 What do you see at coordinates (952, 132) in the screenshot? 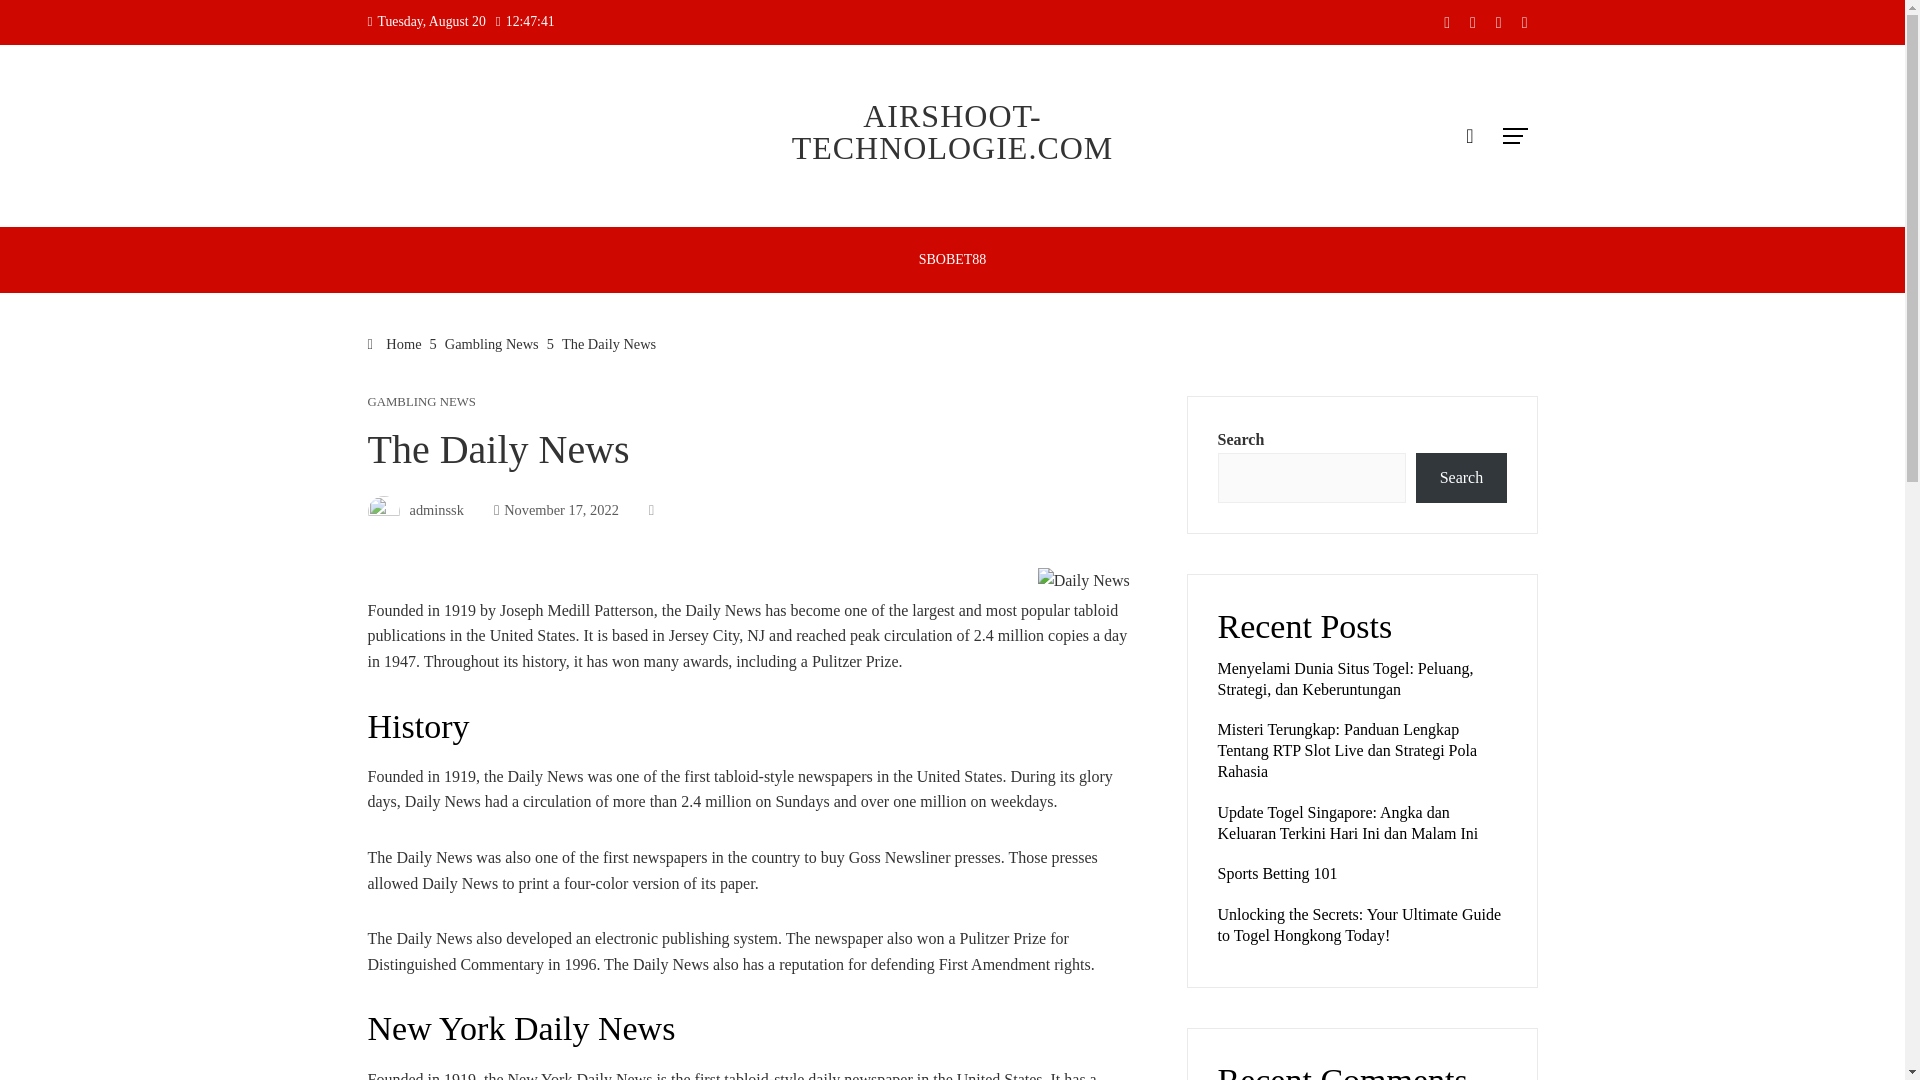
I see `AIRSHOOT-TECHNOLOGIE.COM` at bounding box center [952, 132].